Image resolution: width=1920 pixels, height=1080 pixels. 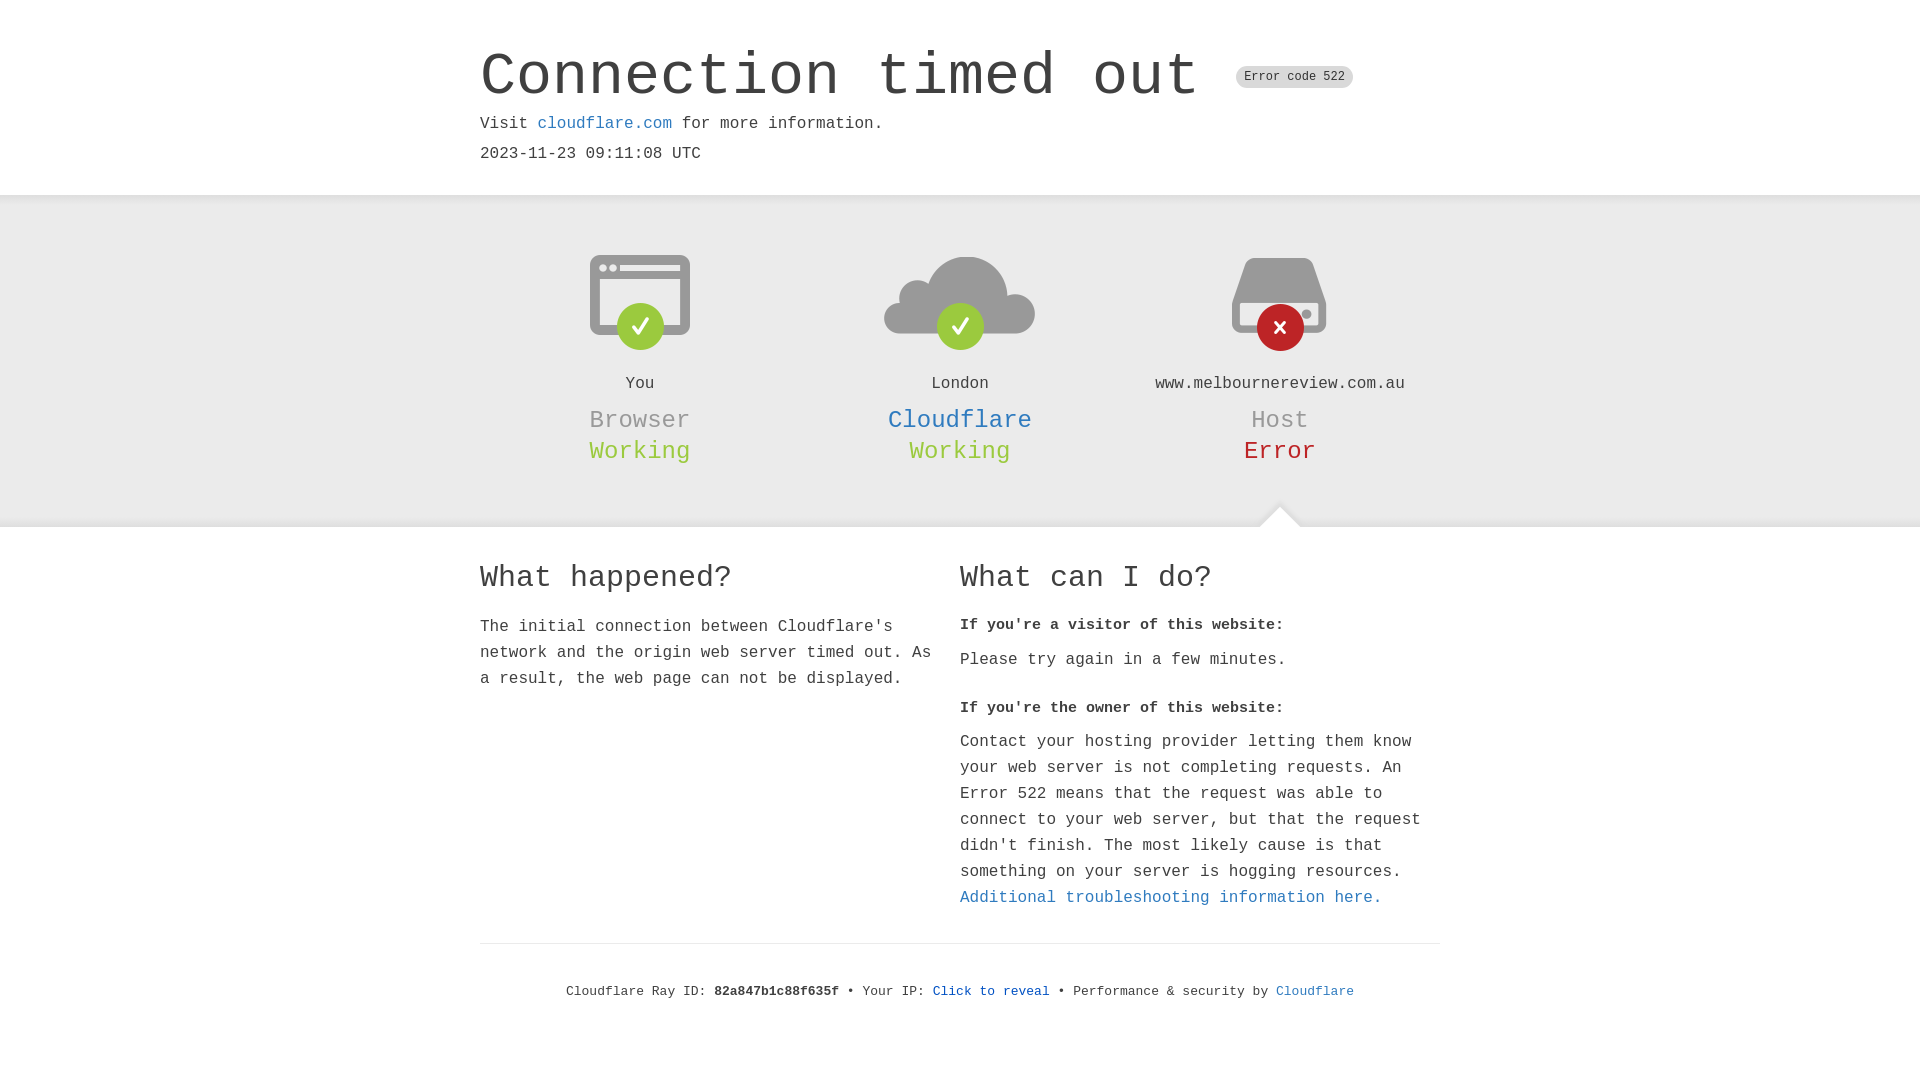 What do you see at coordinates (605, 124) in the screenshot?
I see `cloudflare.com` at bounding box center [605, 124].